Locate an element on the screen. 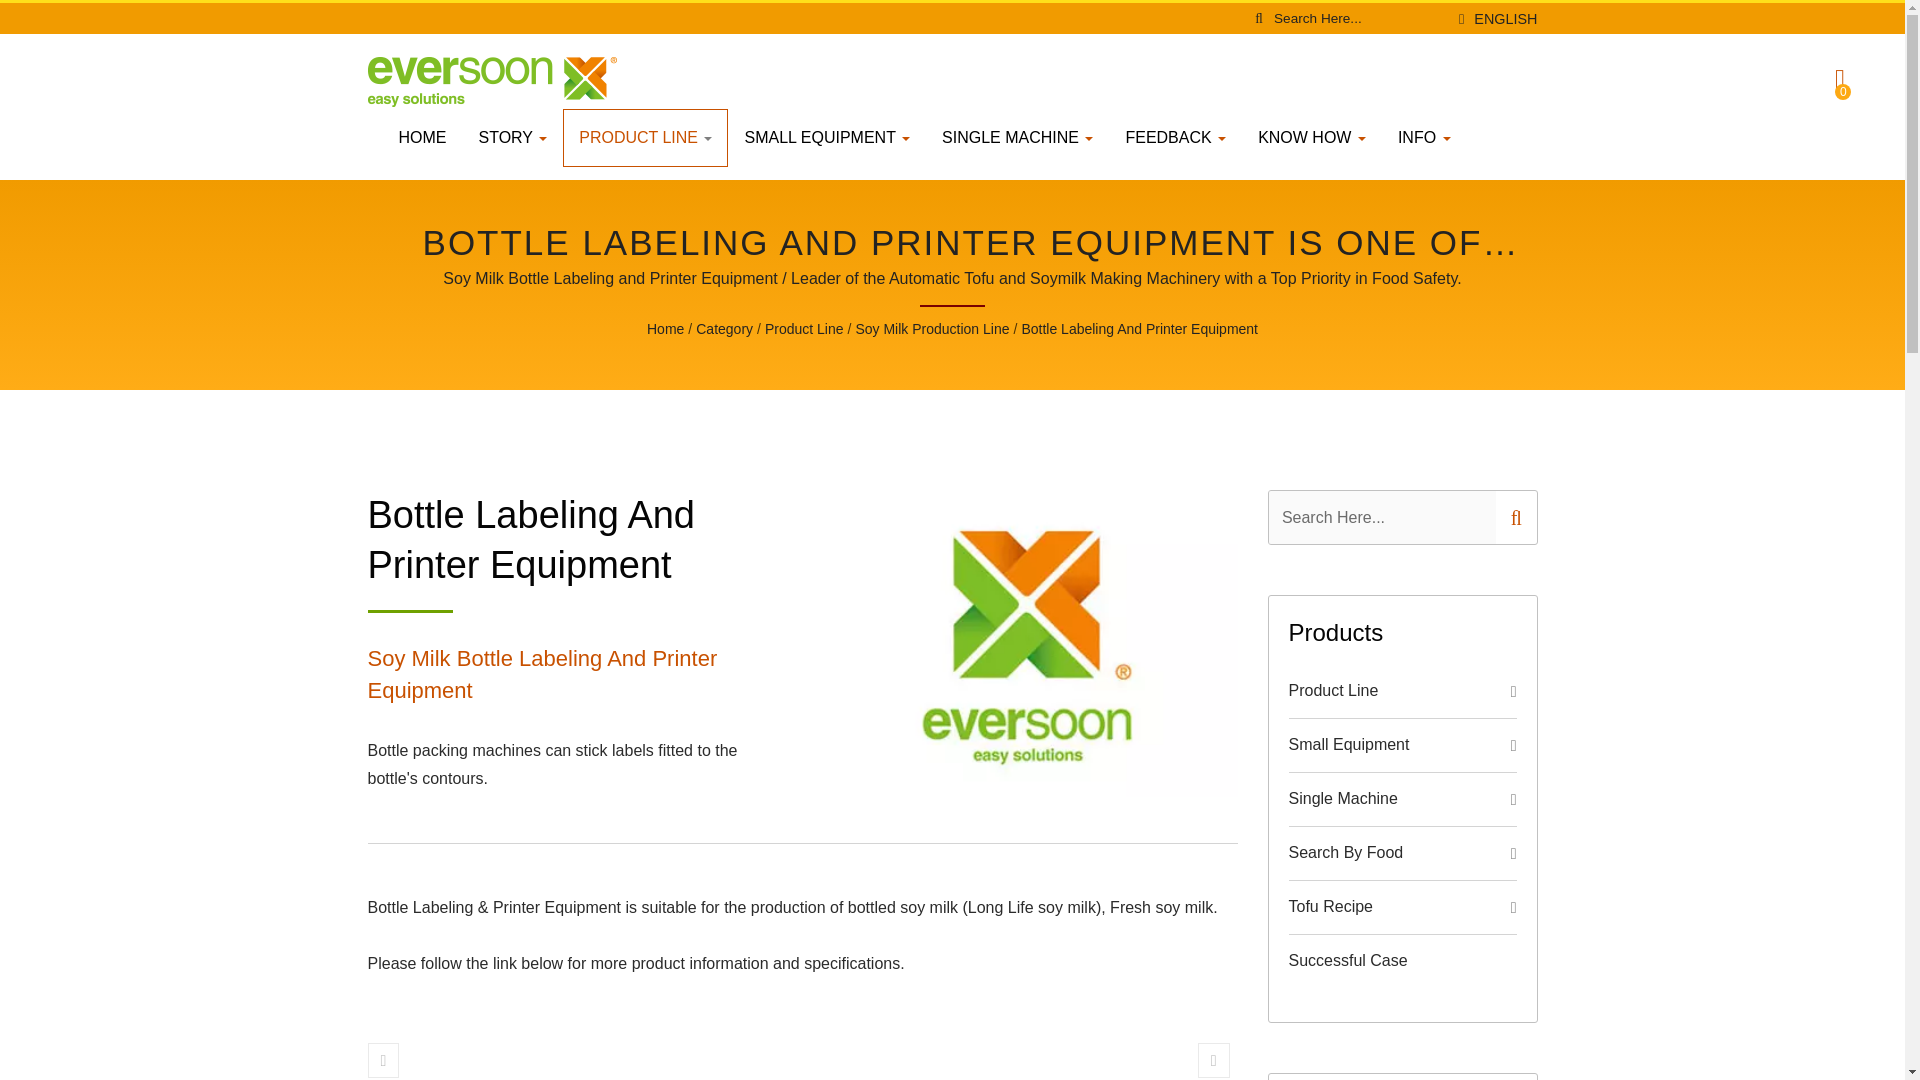 This screenshot has height=1080, width=1920. Product Line is located at coordinates (804, 330).